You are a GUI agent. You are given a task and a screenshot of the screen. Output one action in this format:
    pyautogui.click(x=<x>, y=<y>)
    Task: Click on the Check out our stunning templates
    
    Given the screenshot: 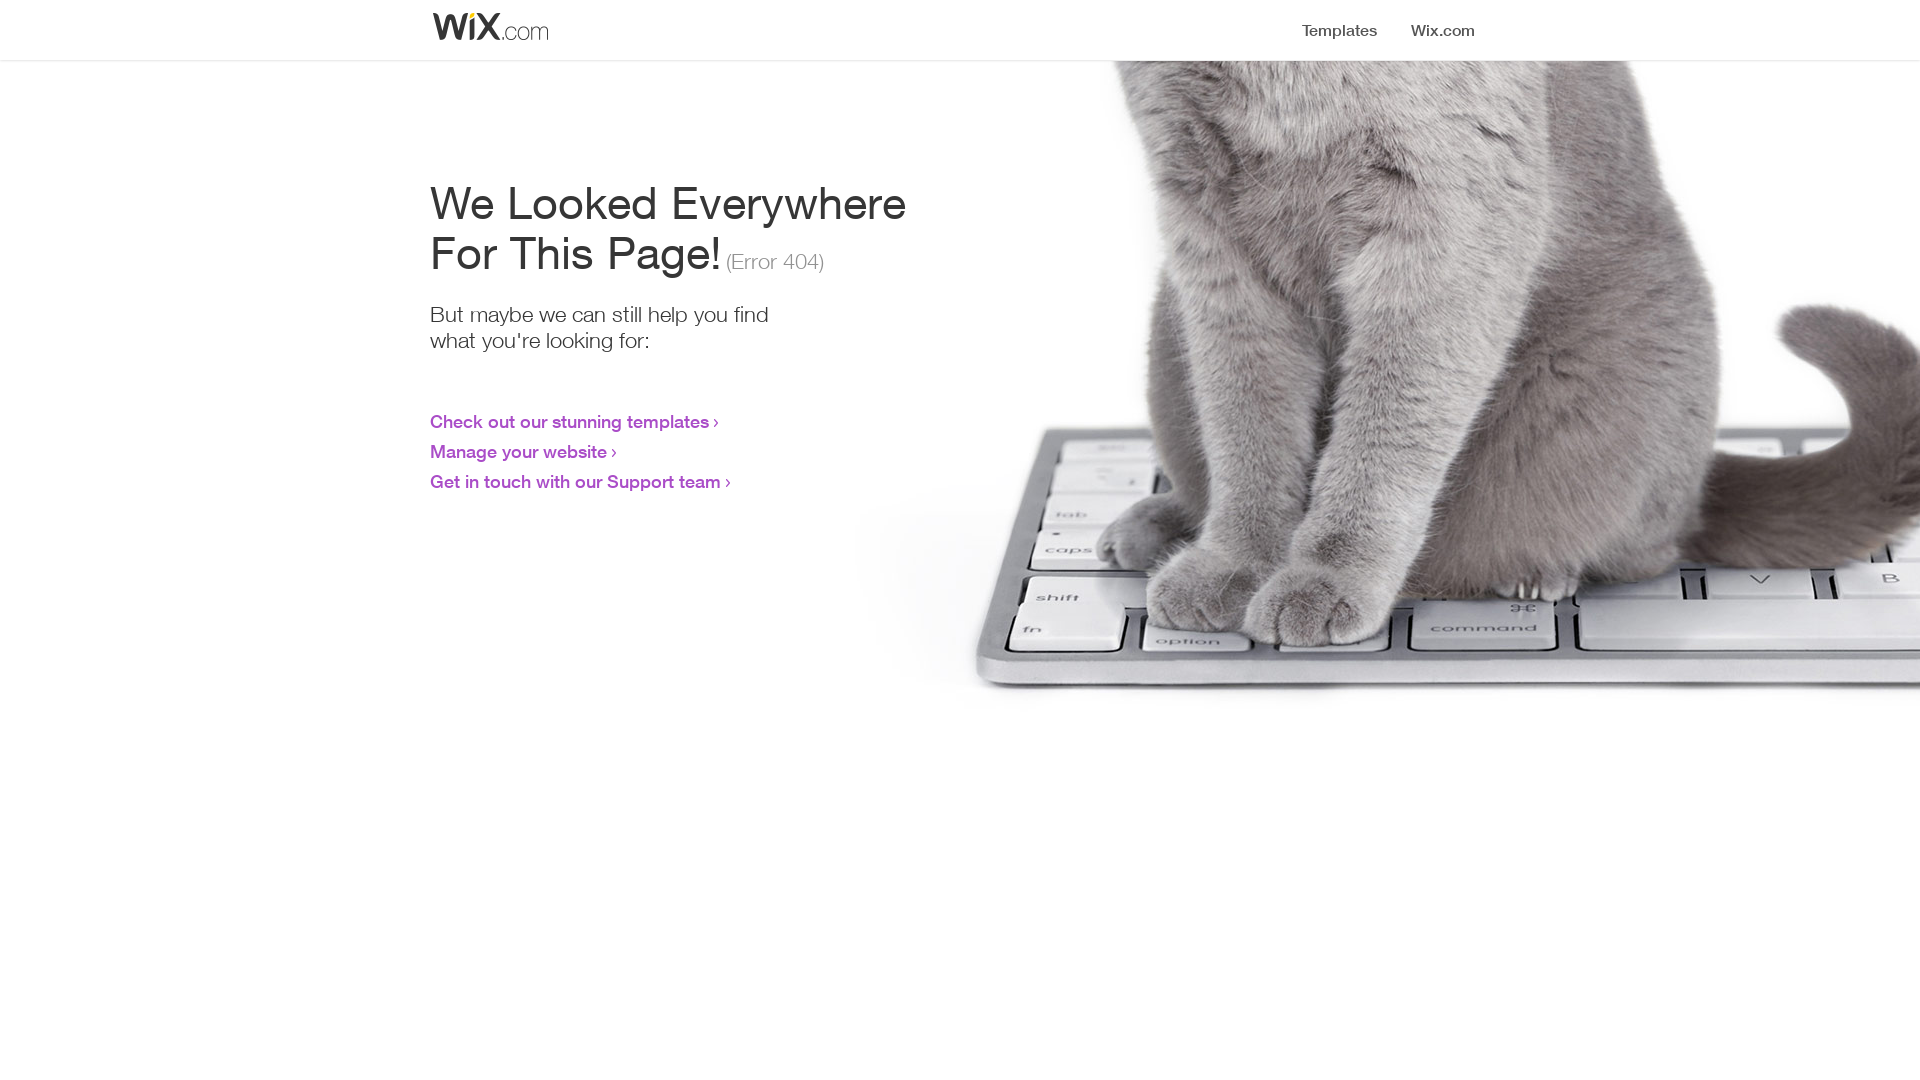 What is the action you would take?
    pyautogui.click(x=570, y=421)
    